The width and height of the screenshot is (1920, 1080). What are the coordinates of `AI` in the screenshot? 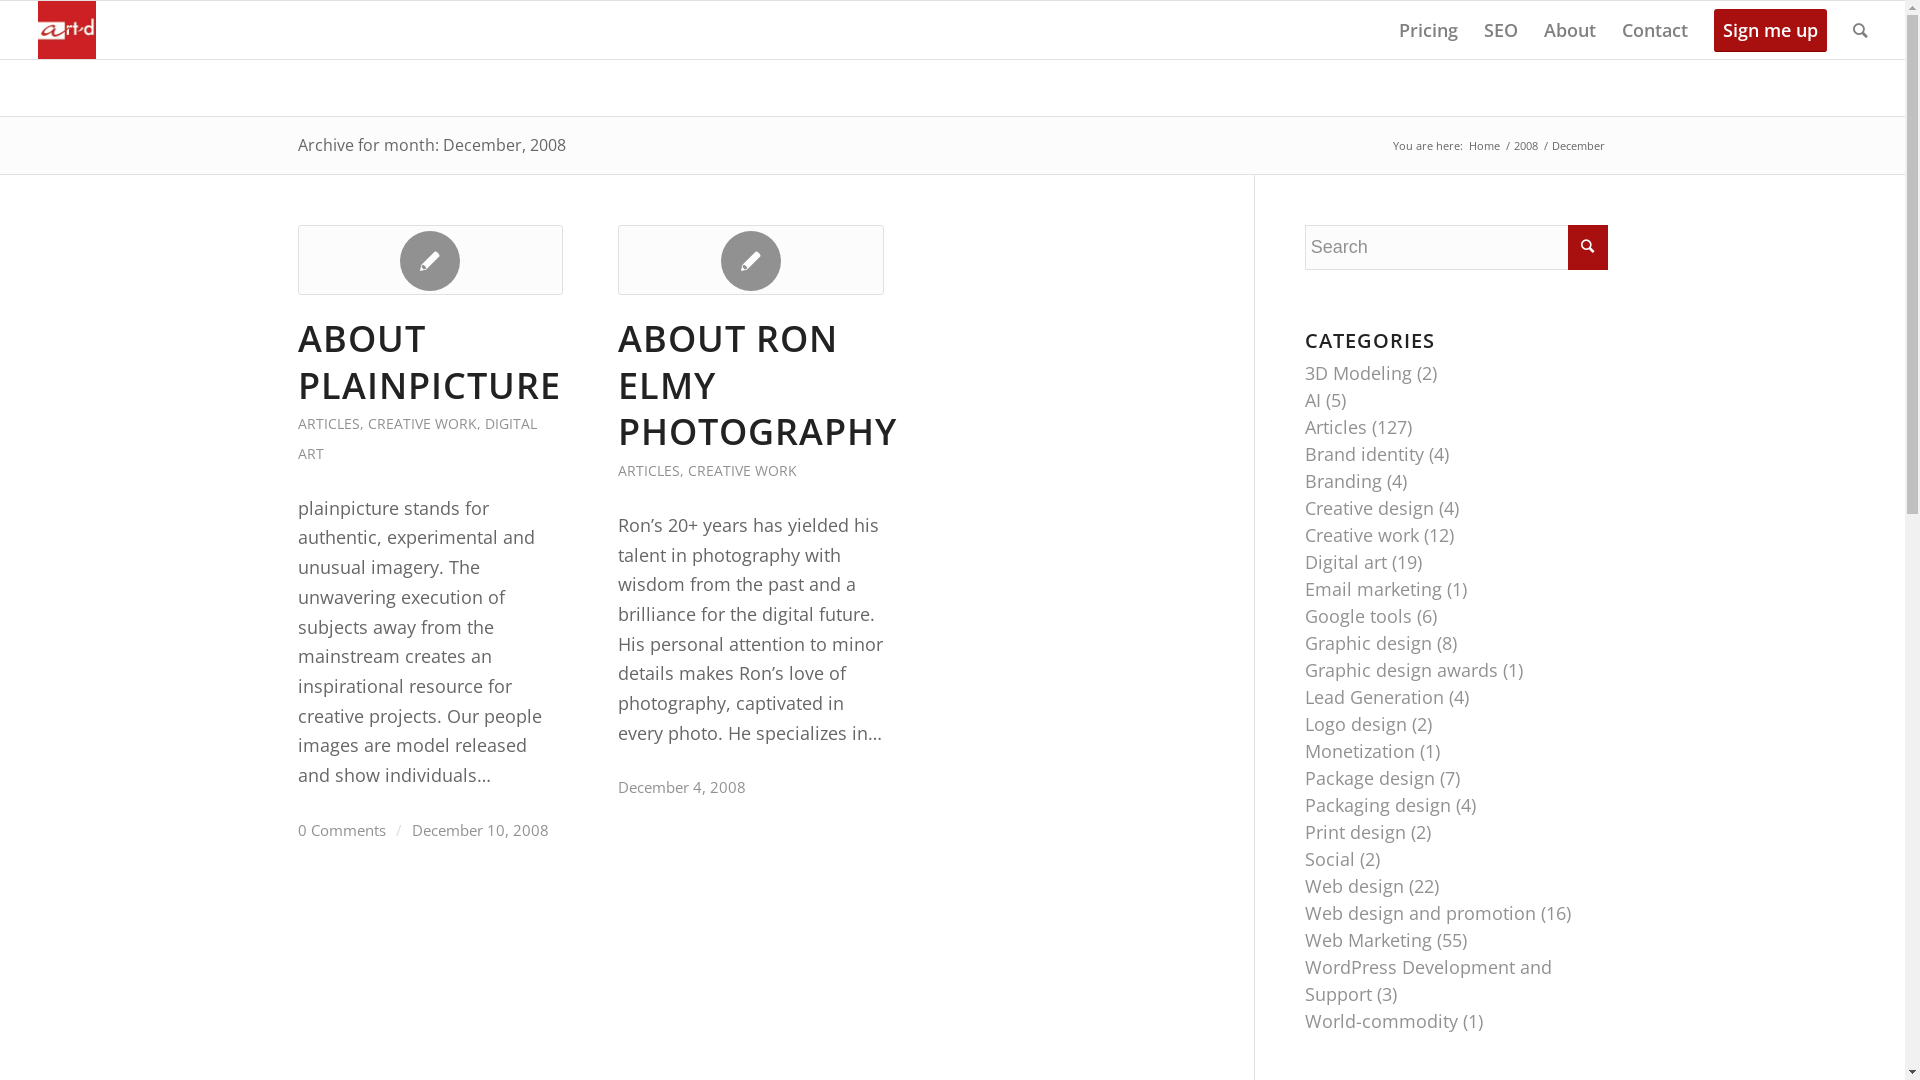 It's located at (1313, 400).